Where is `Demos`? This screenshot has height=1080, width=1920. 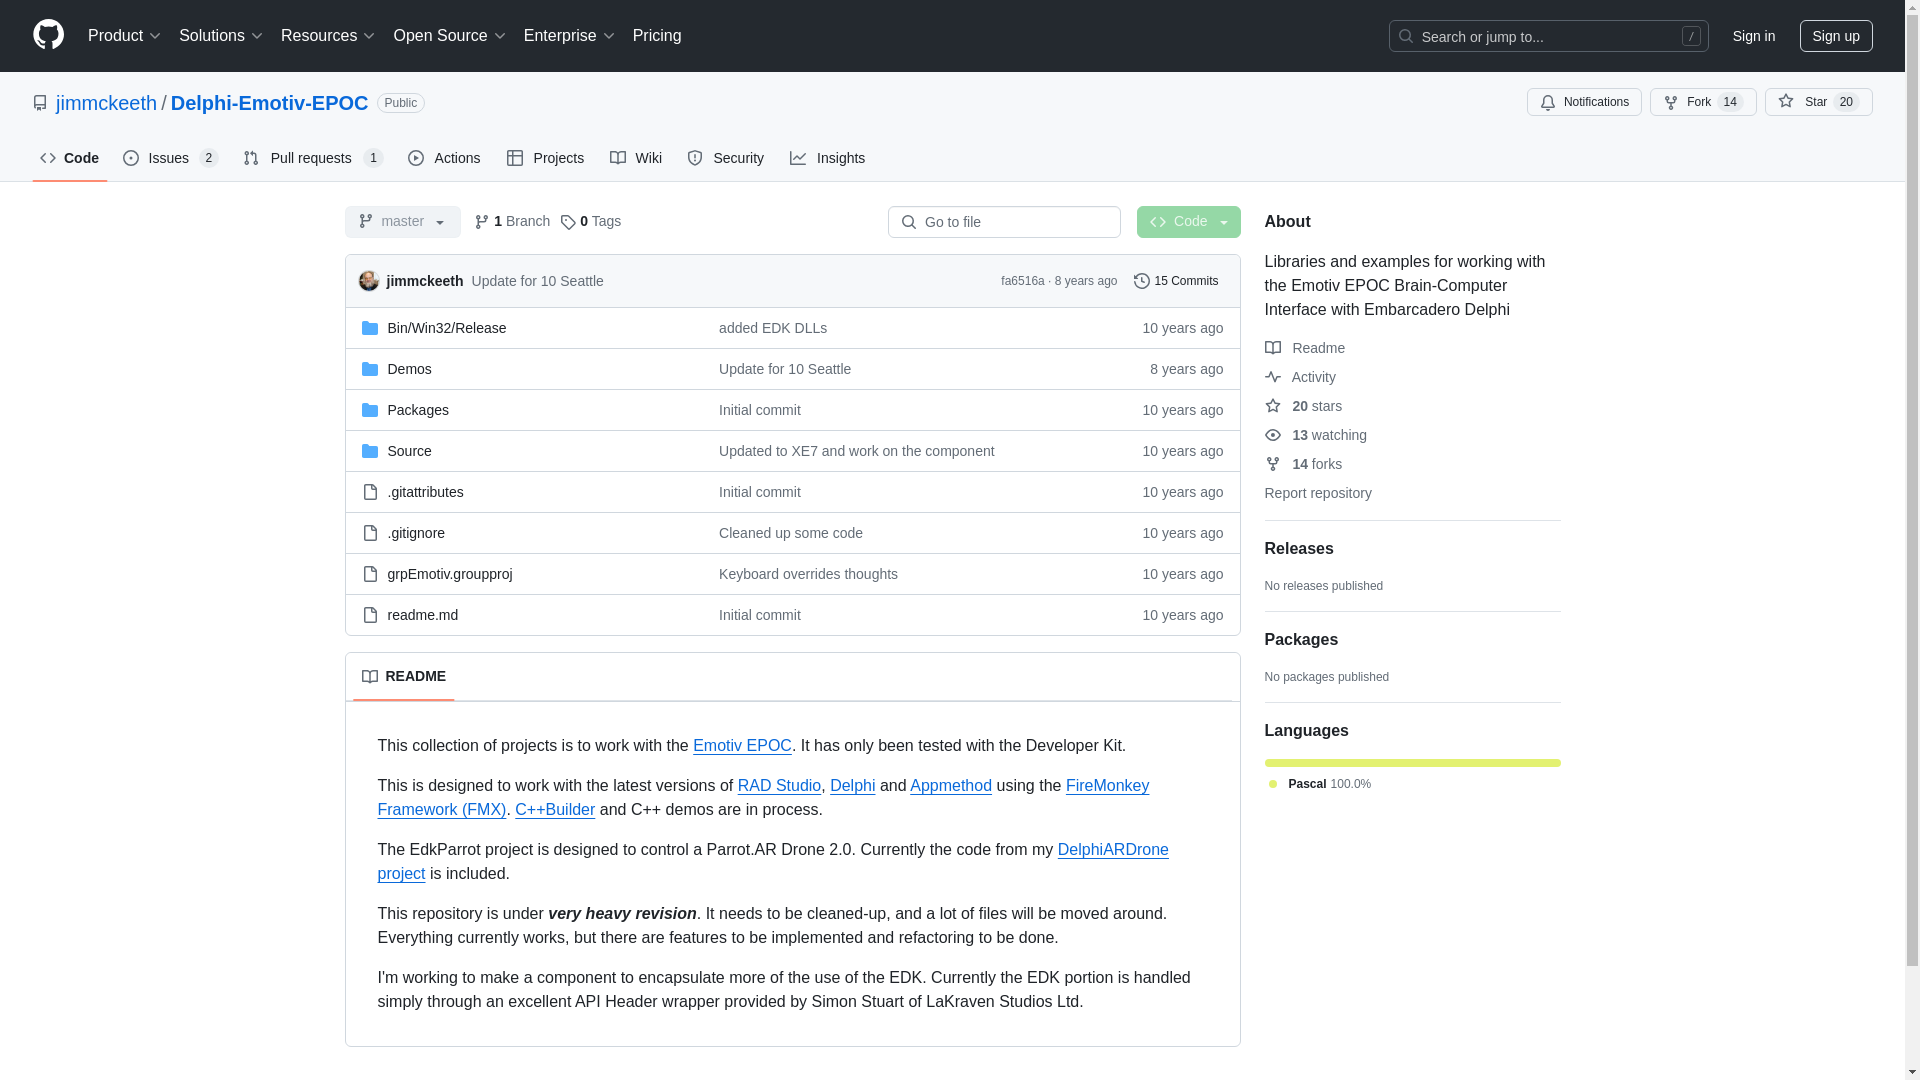
Demos is located at coordinates (410, 367).